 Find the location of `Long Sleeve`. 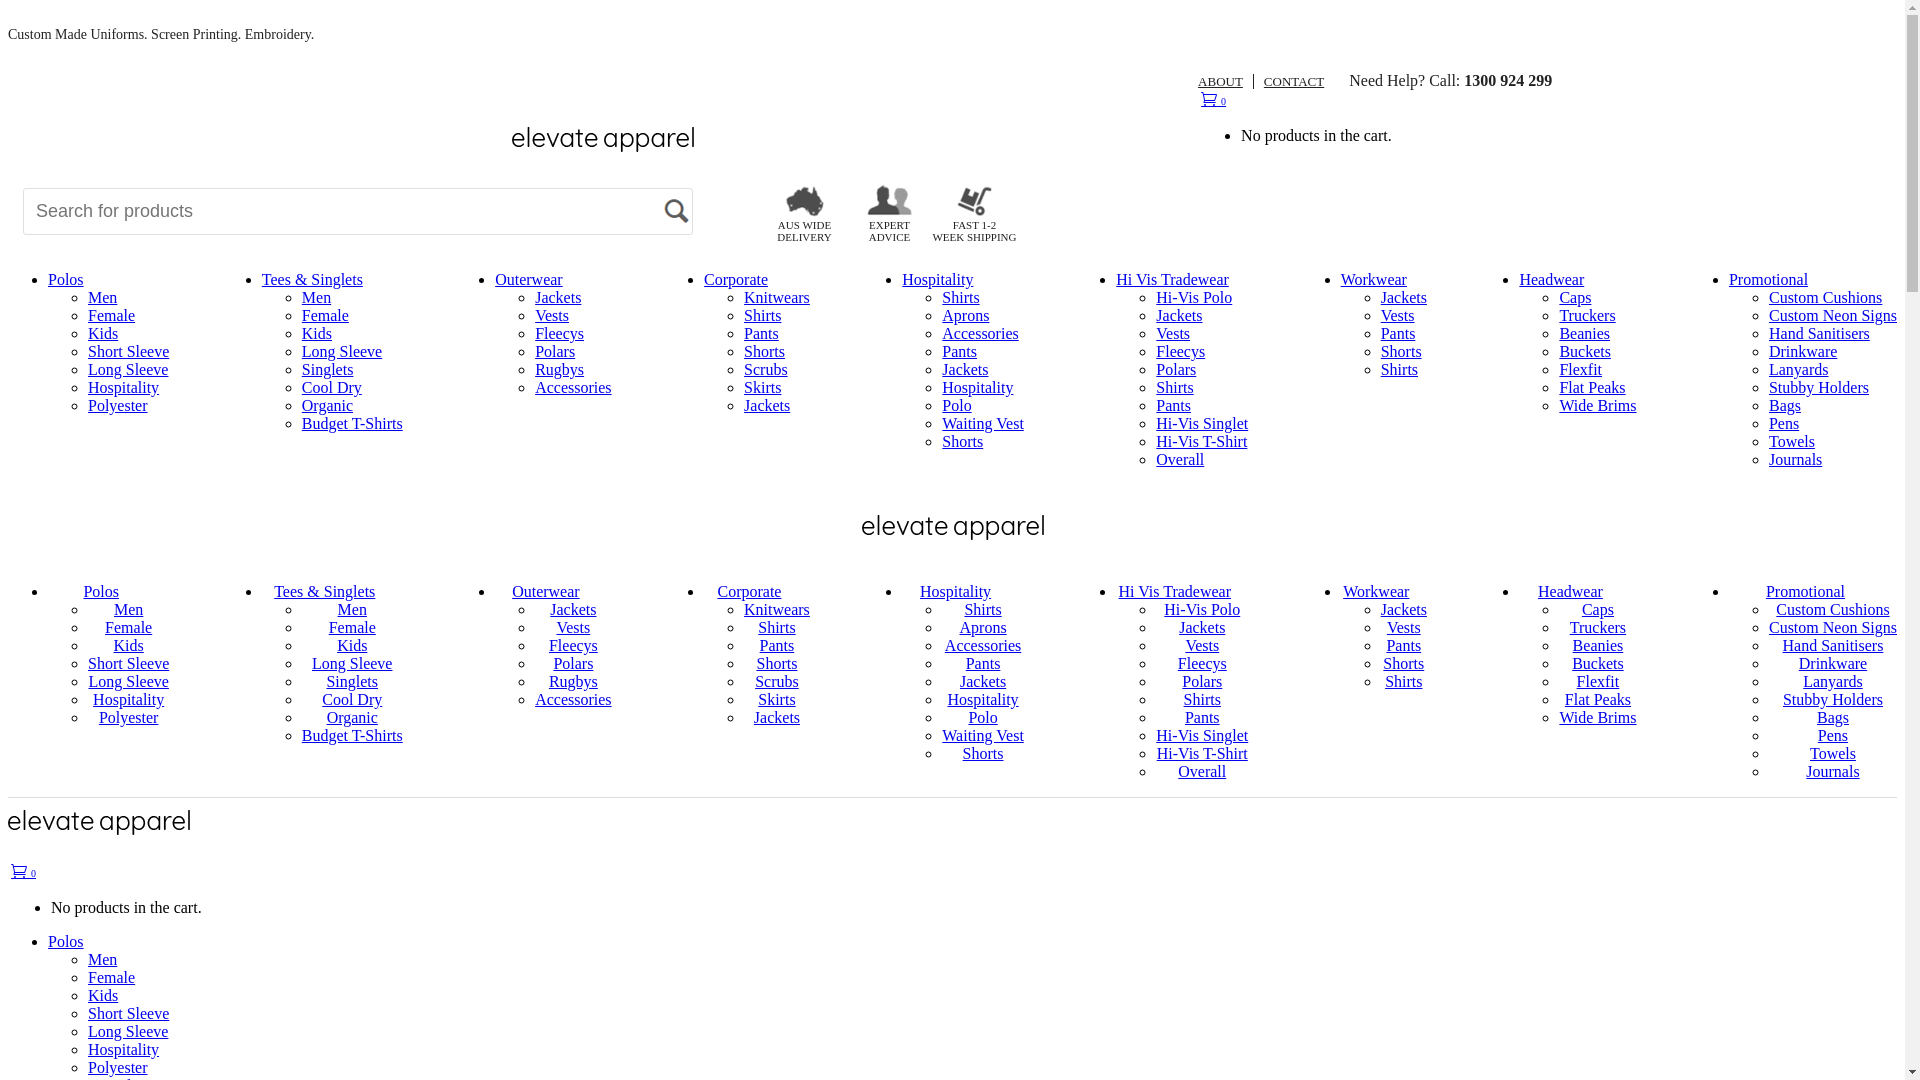

Long Sleeve is located at coordinates (128, 682).